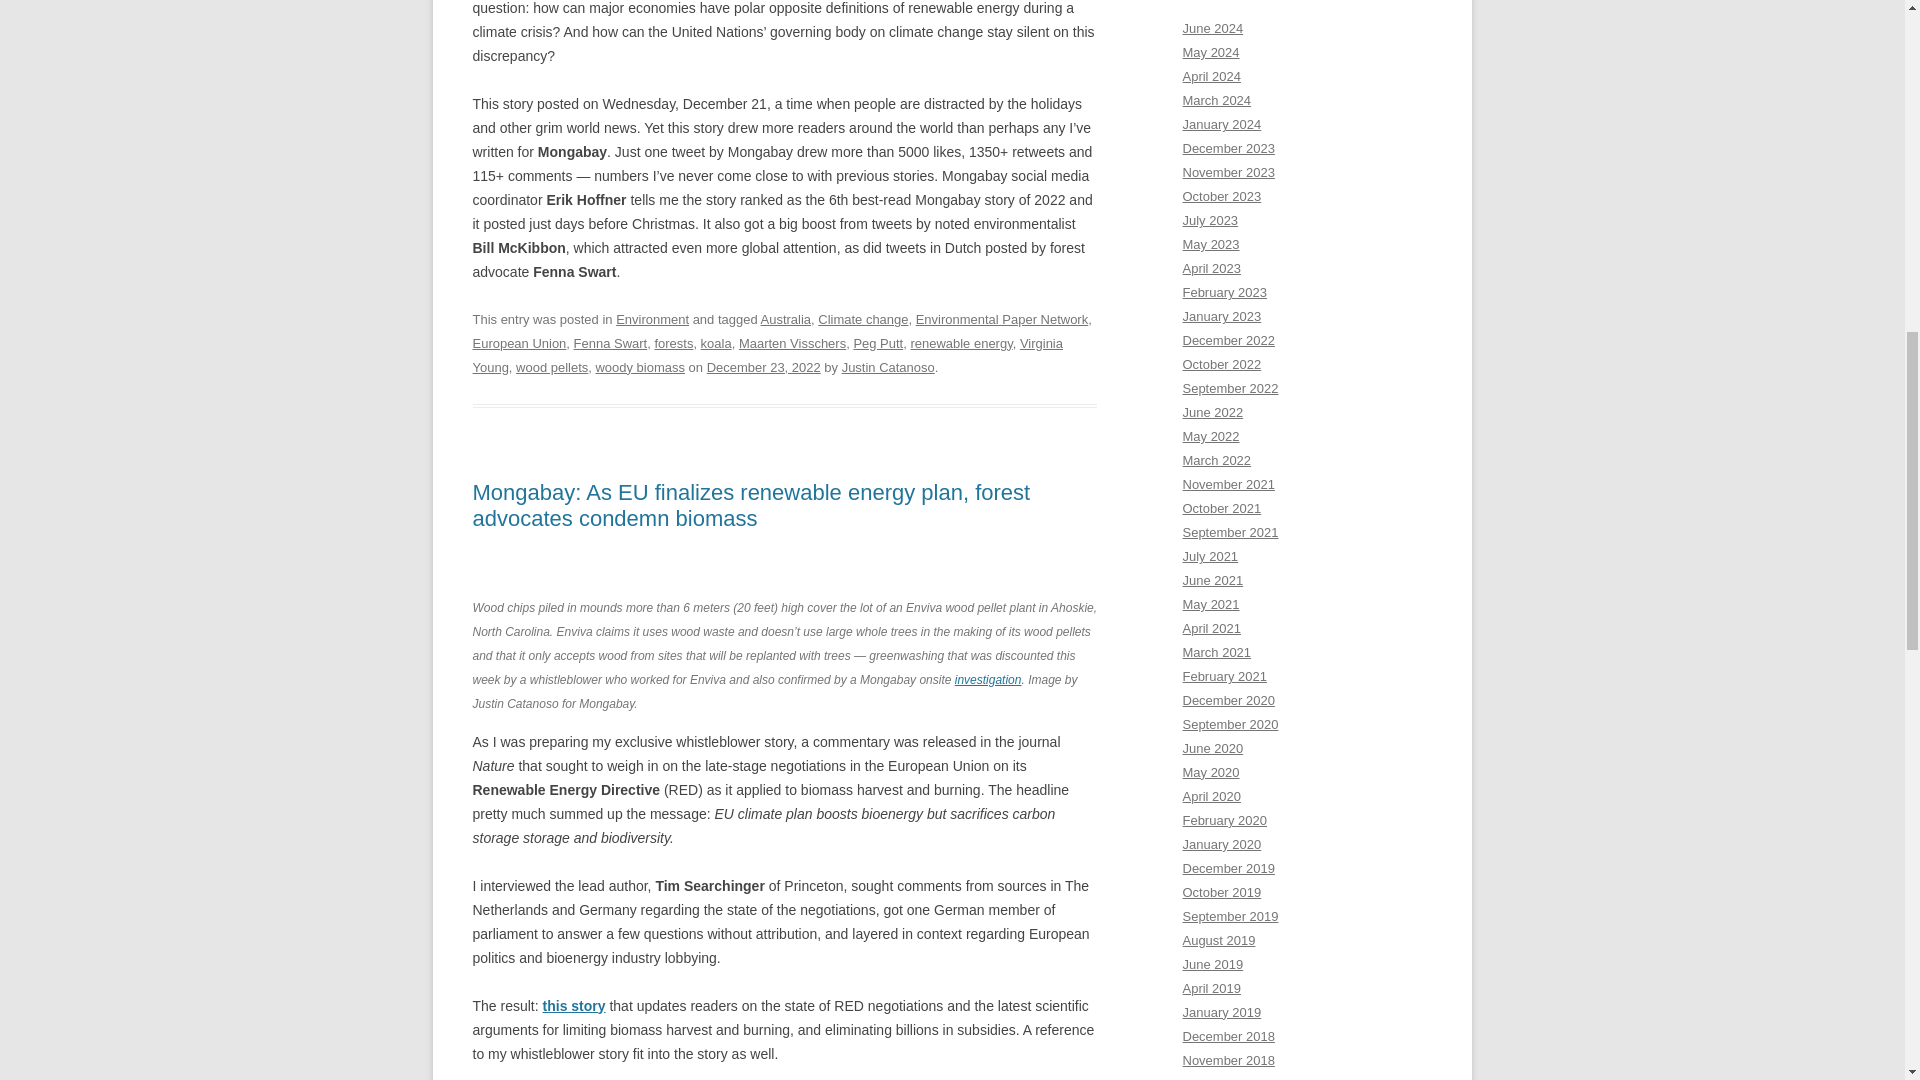 The height and width of the screenshot is (1080, 1920). What do you see at coordinates (552, 366) in the screenshot?
I see `wood pellets` at bounding box center [552, 366].